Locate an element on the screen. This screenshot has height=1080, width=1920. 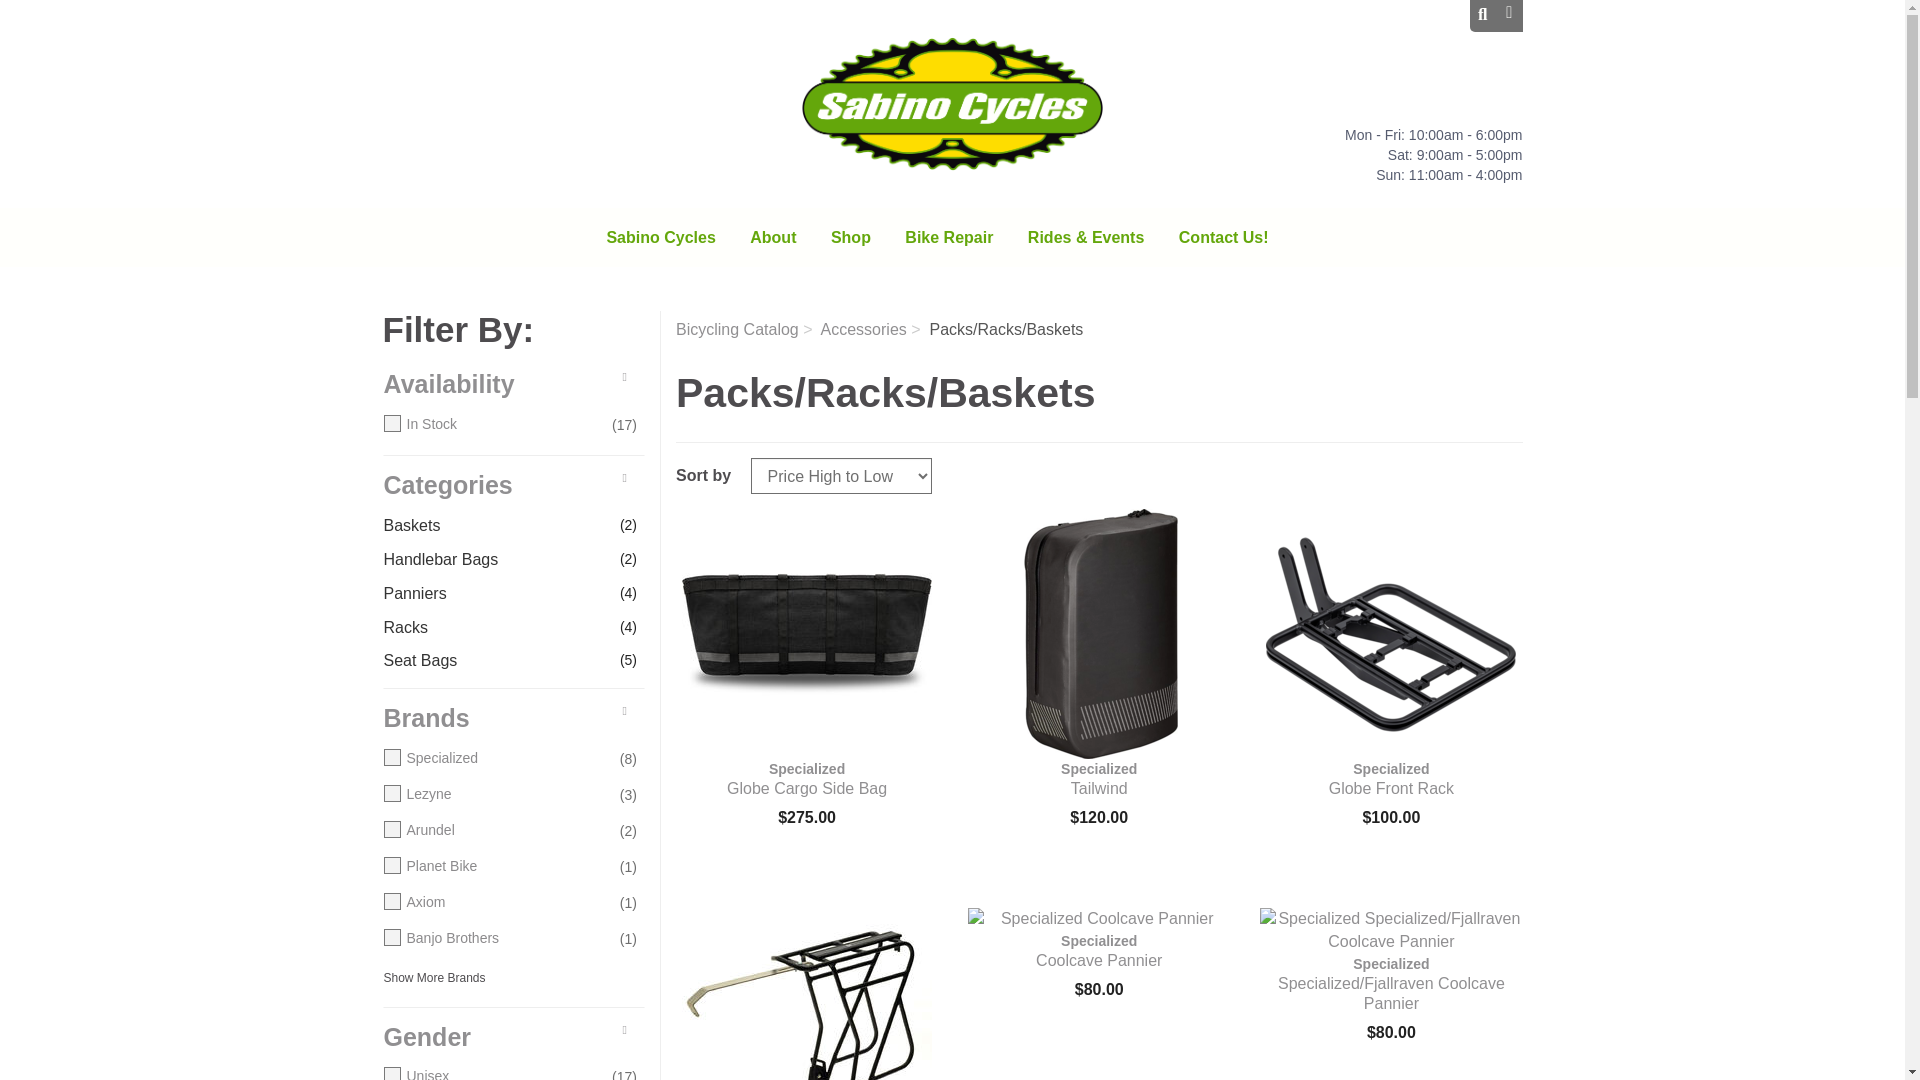
Baskets is located at coordinates (494, 526).